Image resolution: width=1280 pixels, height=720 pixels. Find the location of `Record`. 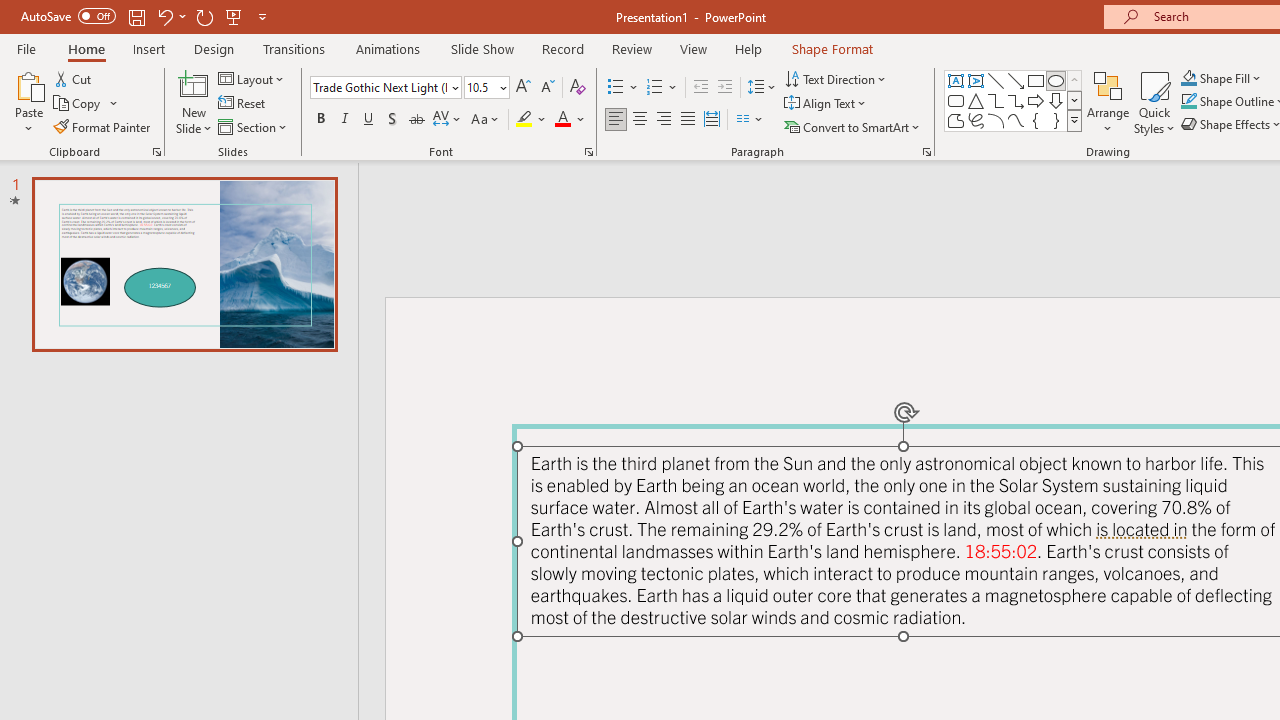

Record is located at coordinates (562, 48).